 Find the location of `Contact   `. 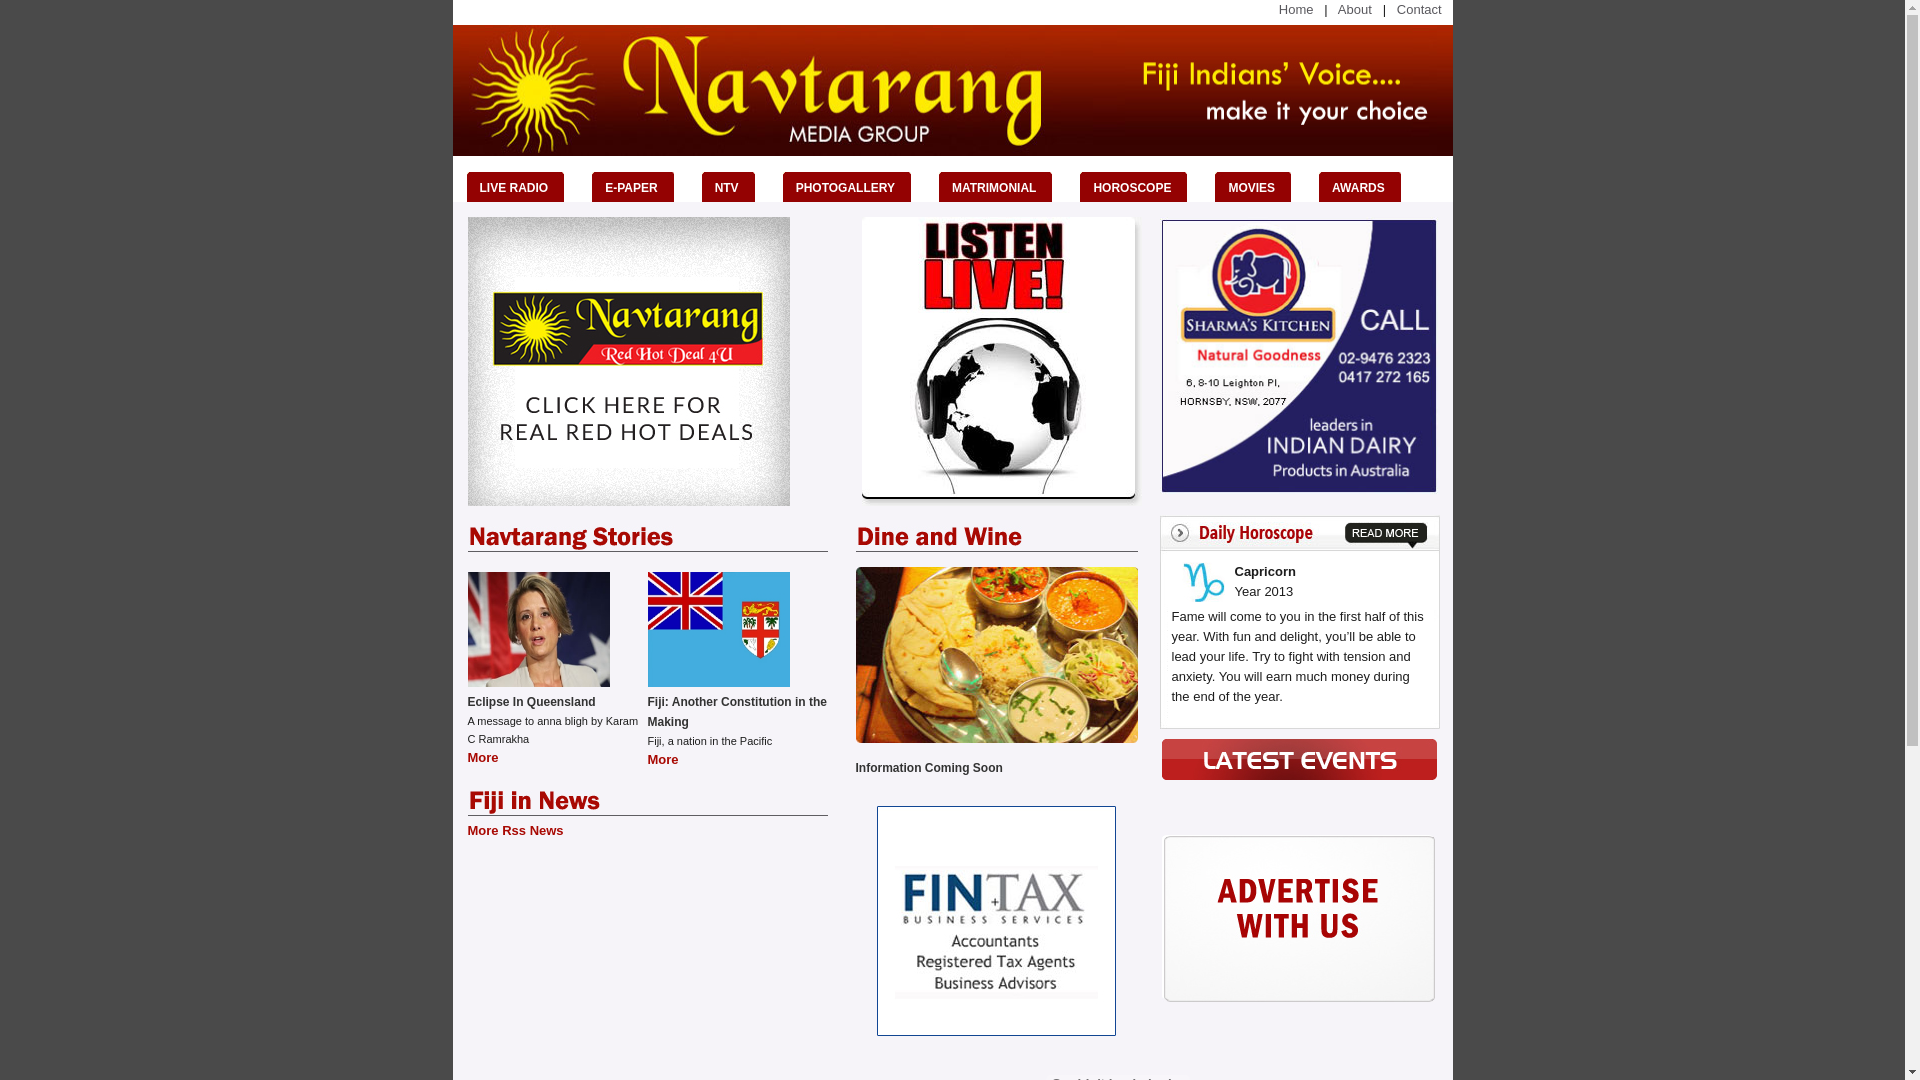

Contact    is located at coordinates (1425, 10).